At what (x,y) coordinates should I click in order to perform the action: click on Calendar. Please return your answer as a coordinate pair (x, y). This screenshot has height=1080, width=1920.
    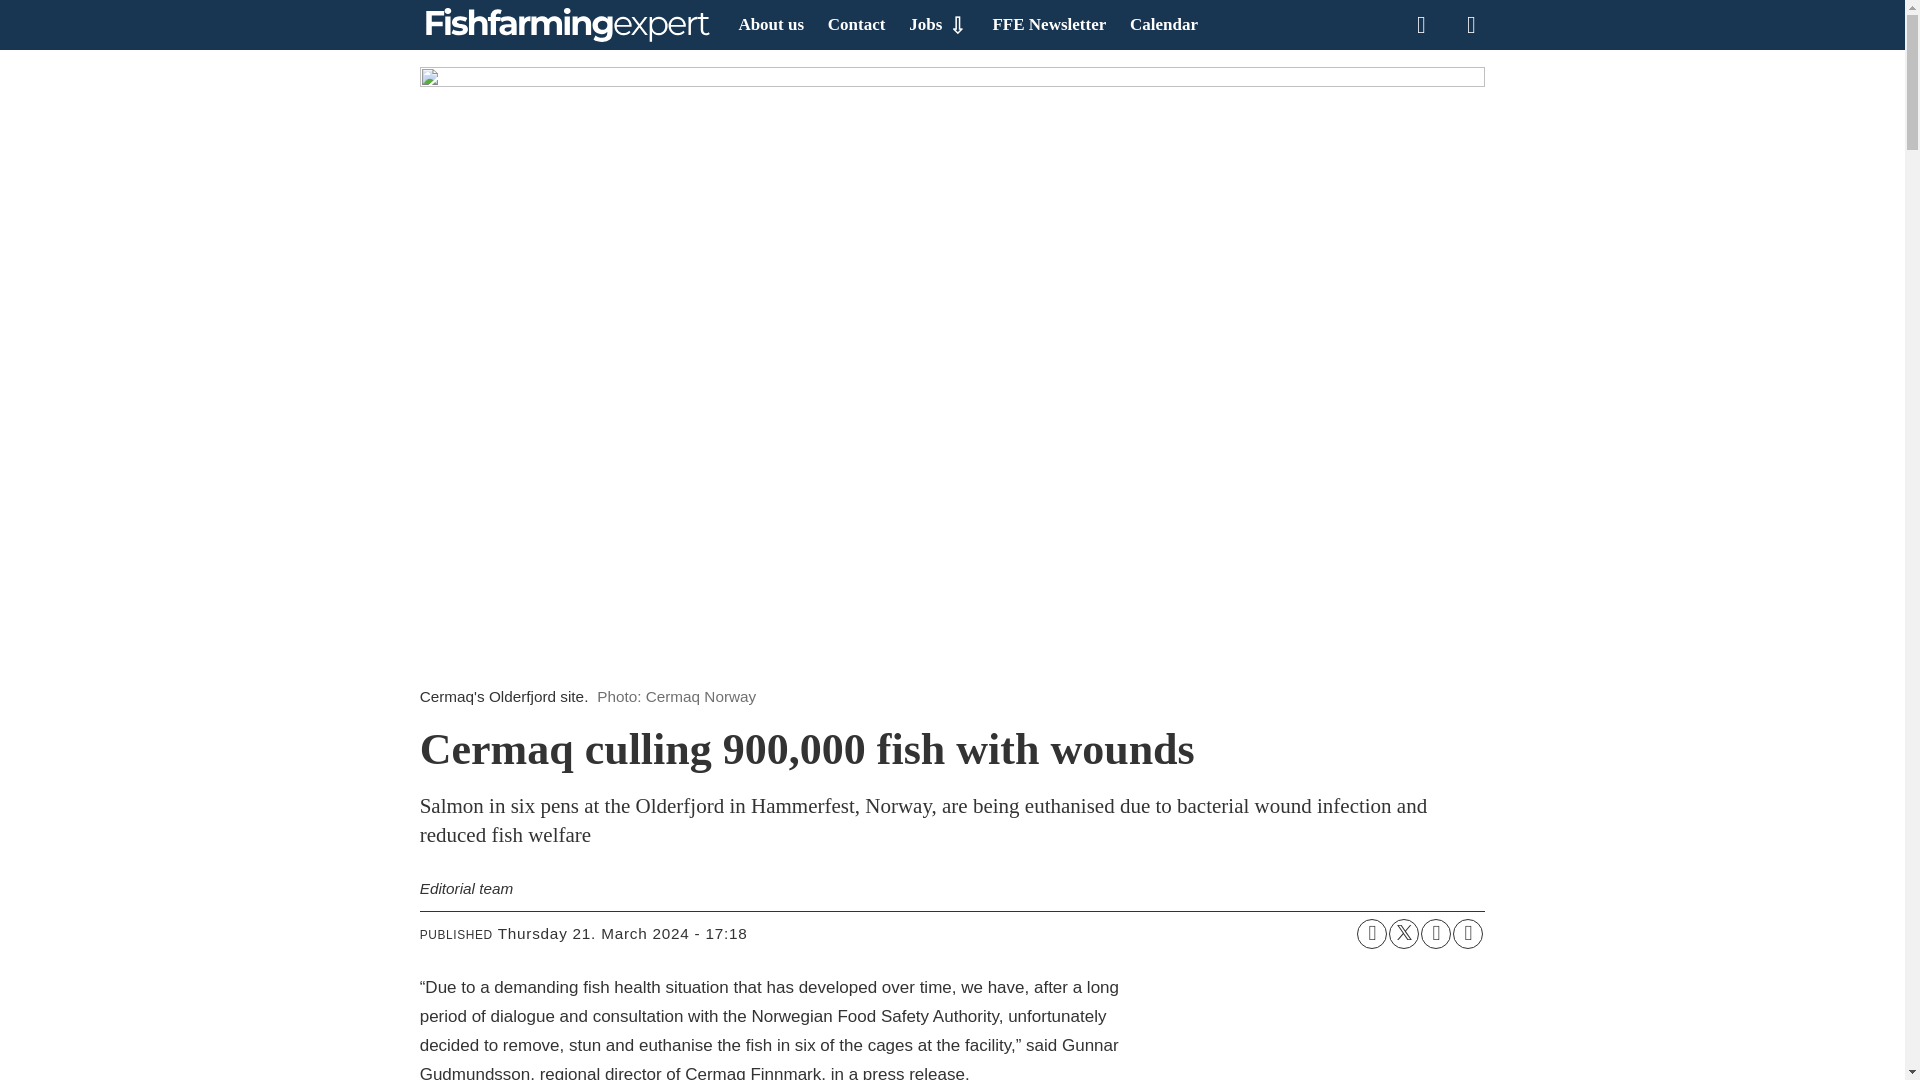
    Looking at the image, I should click on (1164, 24).